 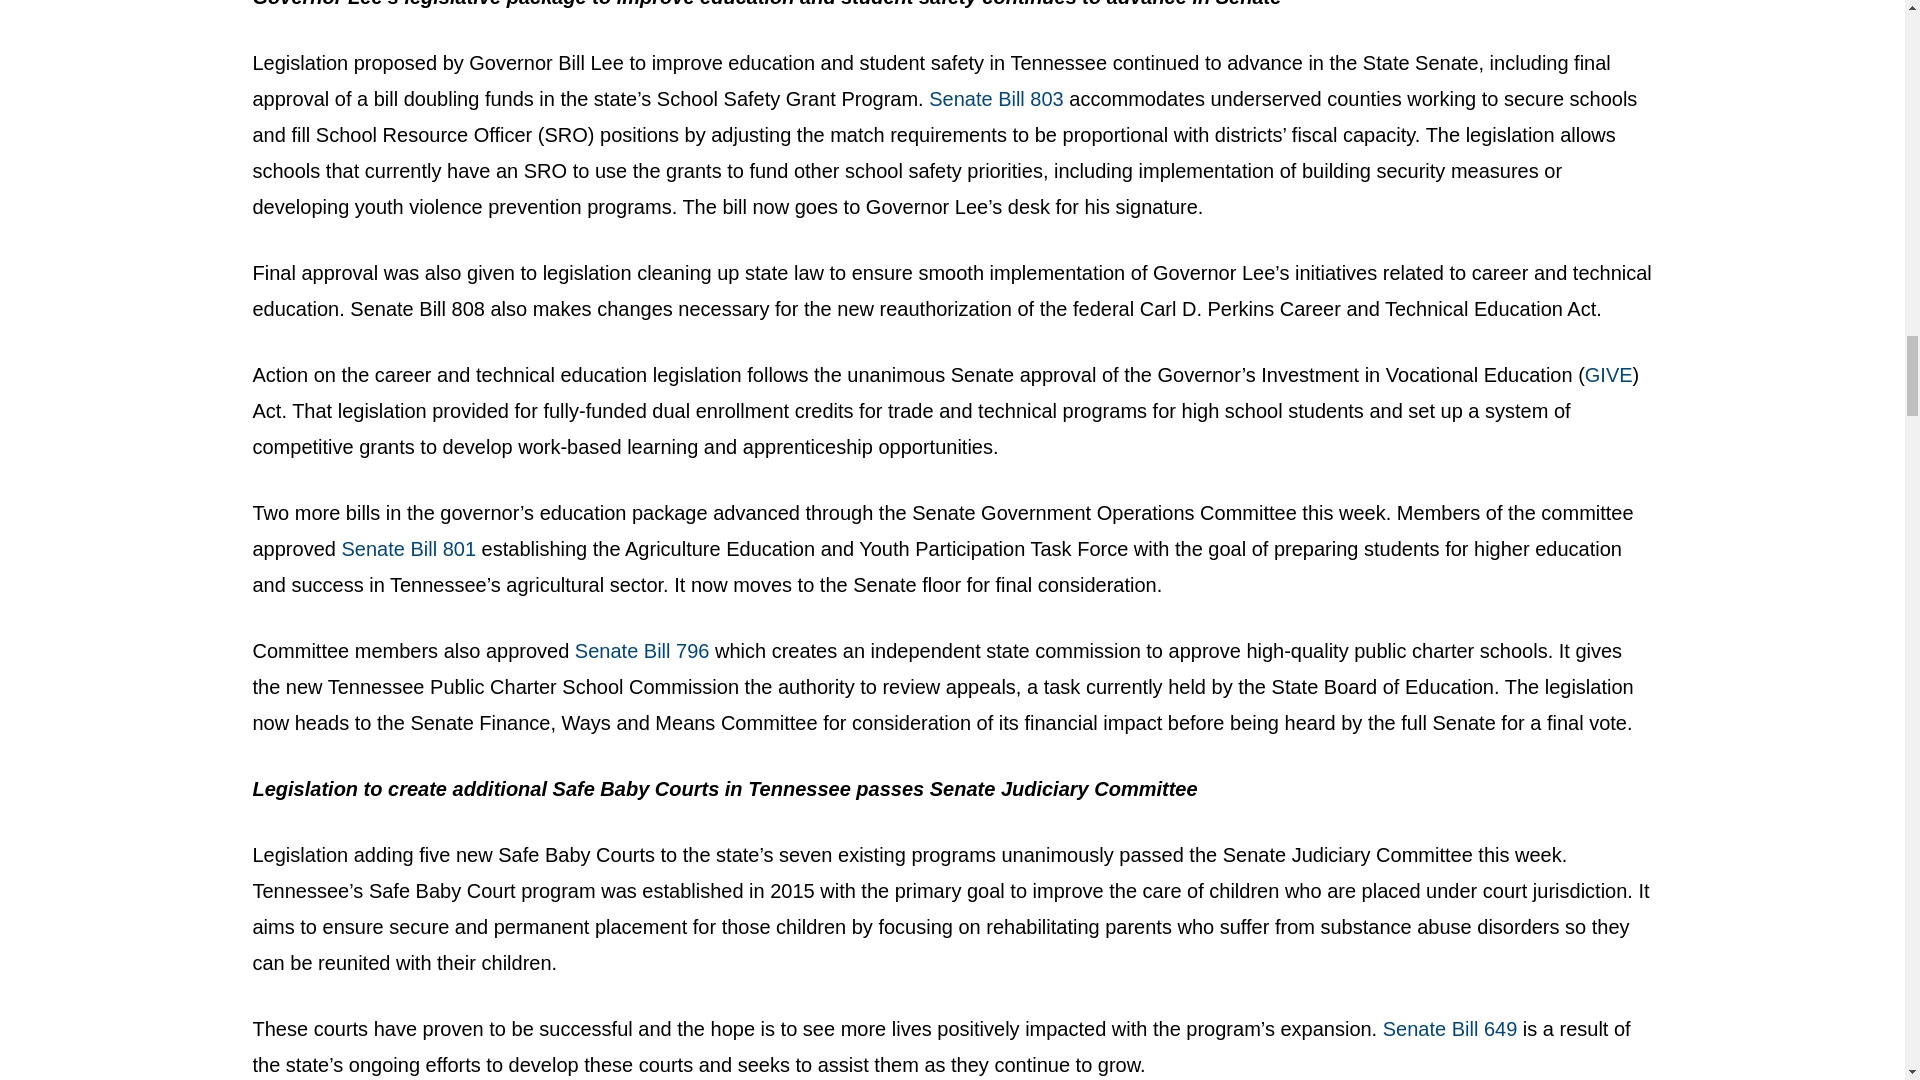 I want to click on Senate Bill 801, so click(x=408, y=548).